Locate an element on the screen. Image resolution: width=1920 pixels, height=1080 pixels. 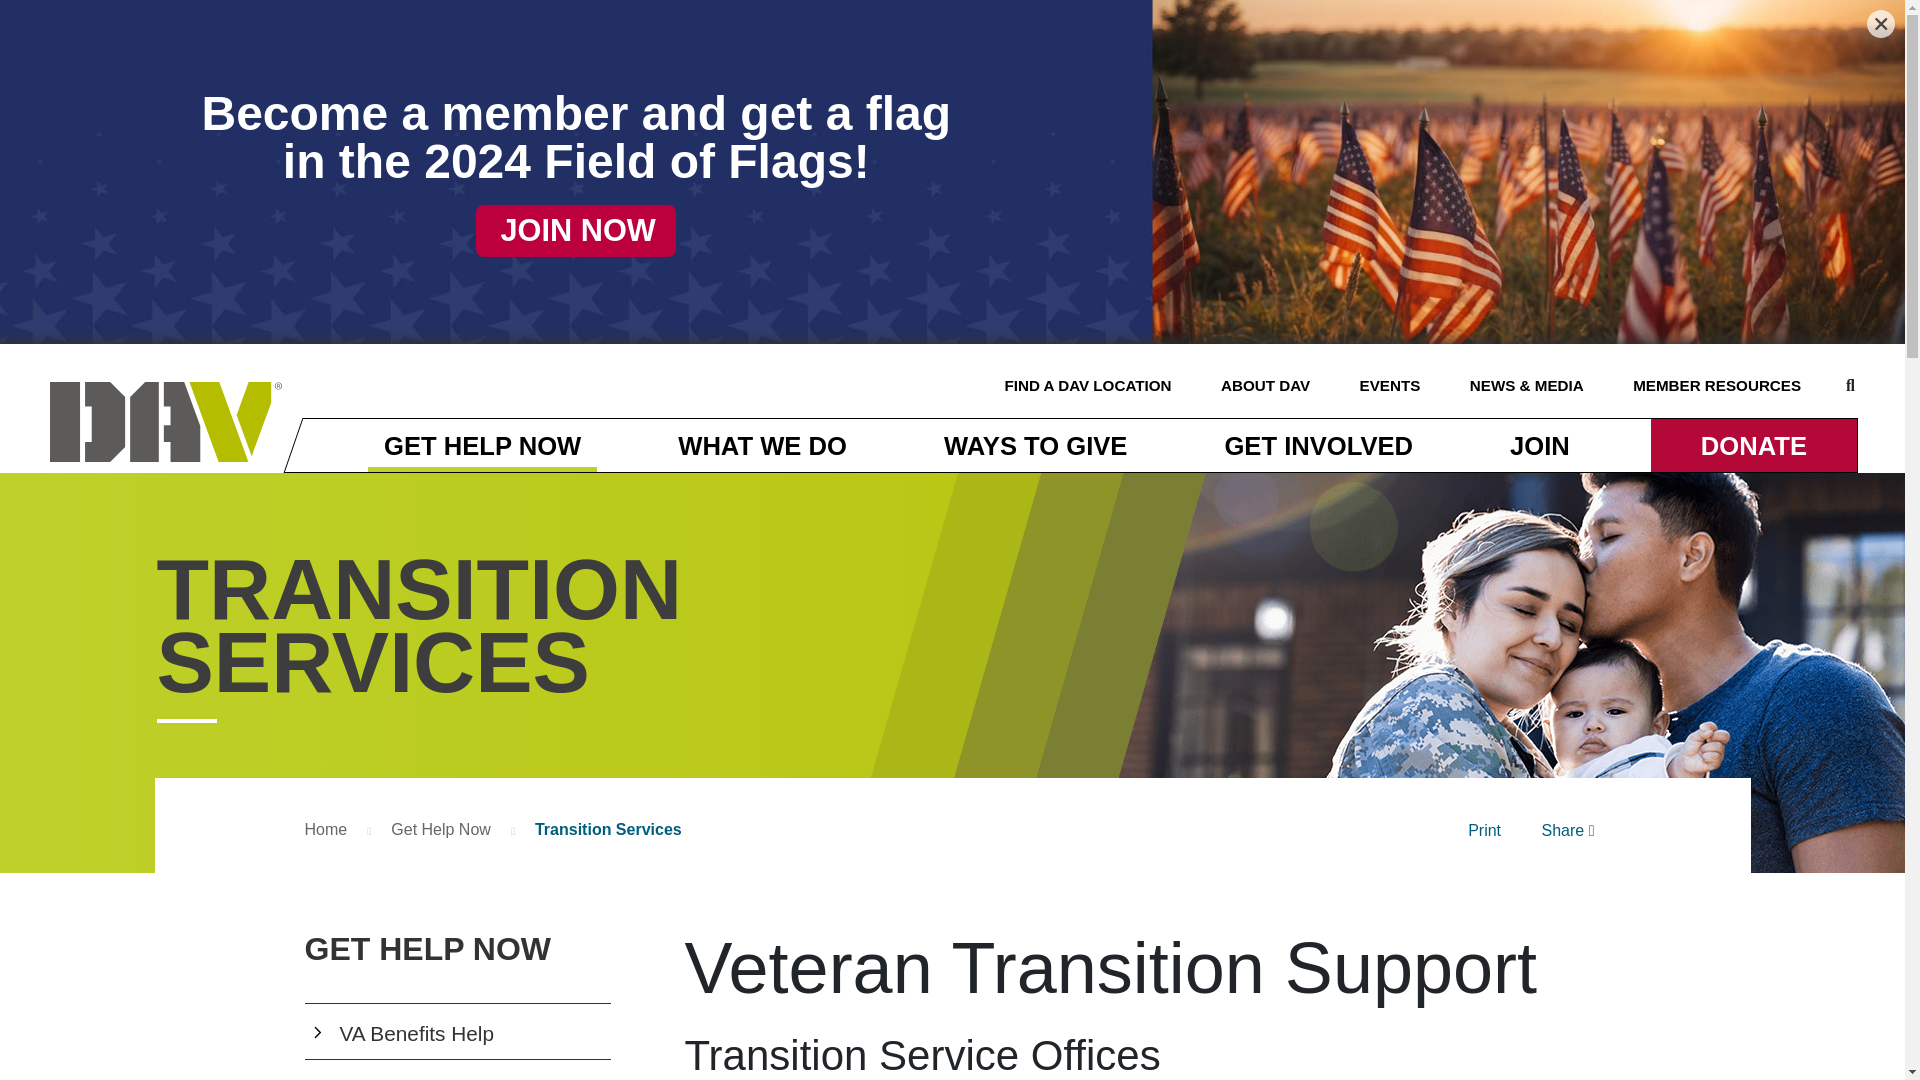
MEMBER RESOURCES is located at coordinates (1716, 385).